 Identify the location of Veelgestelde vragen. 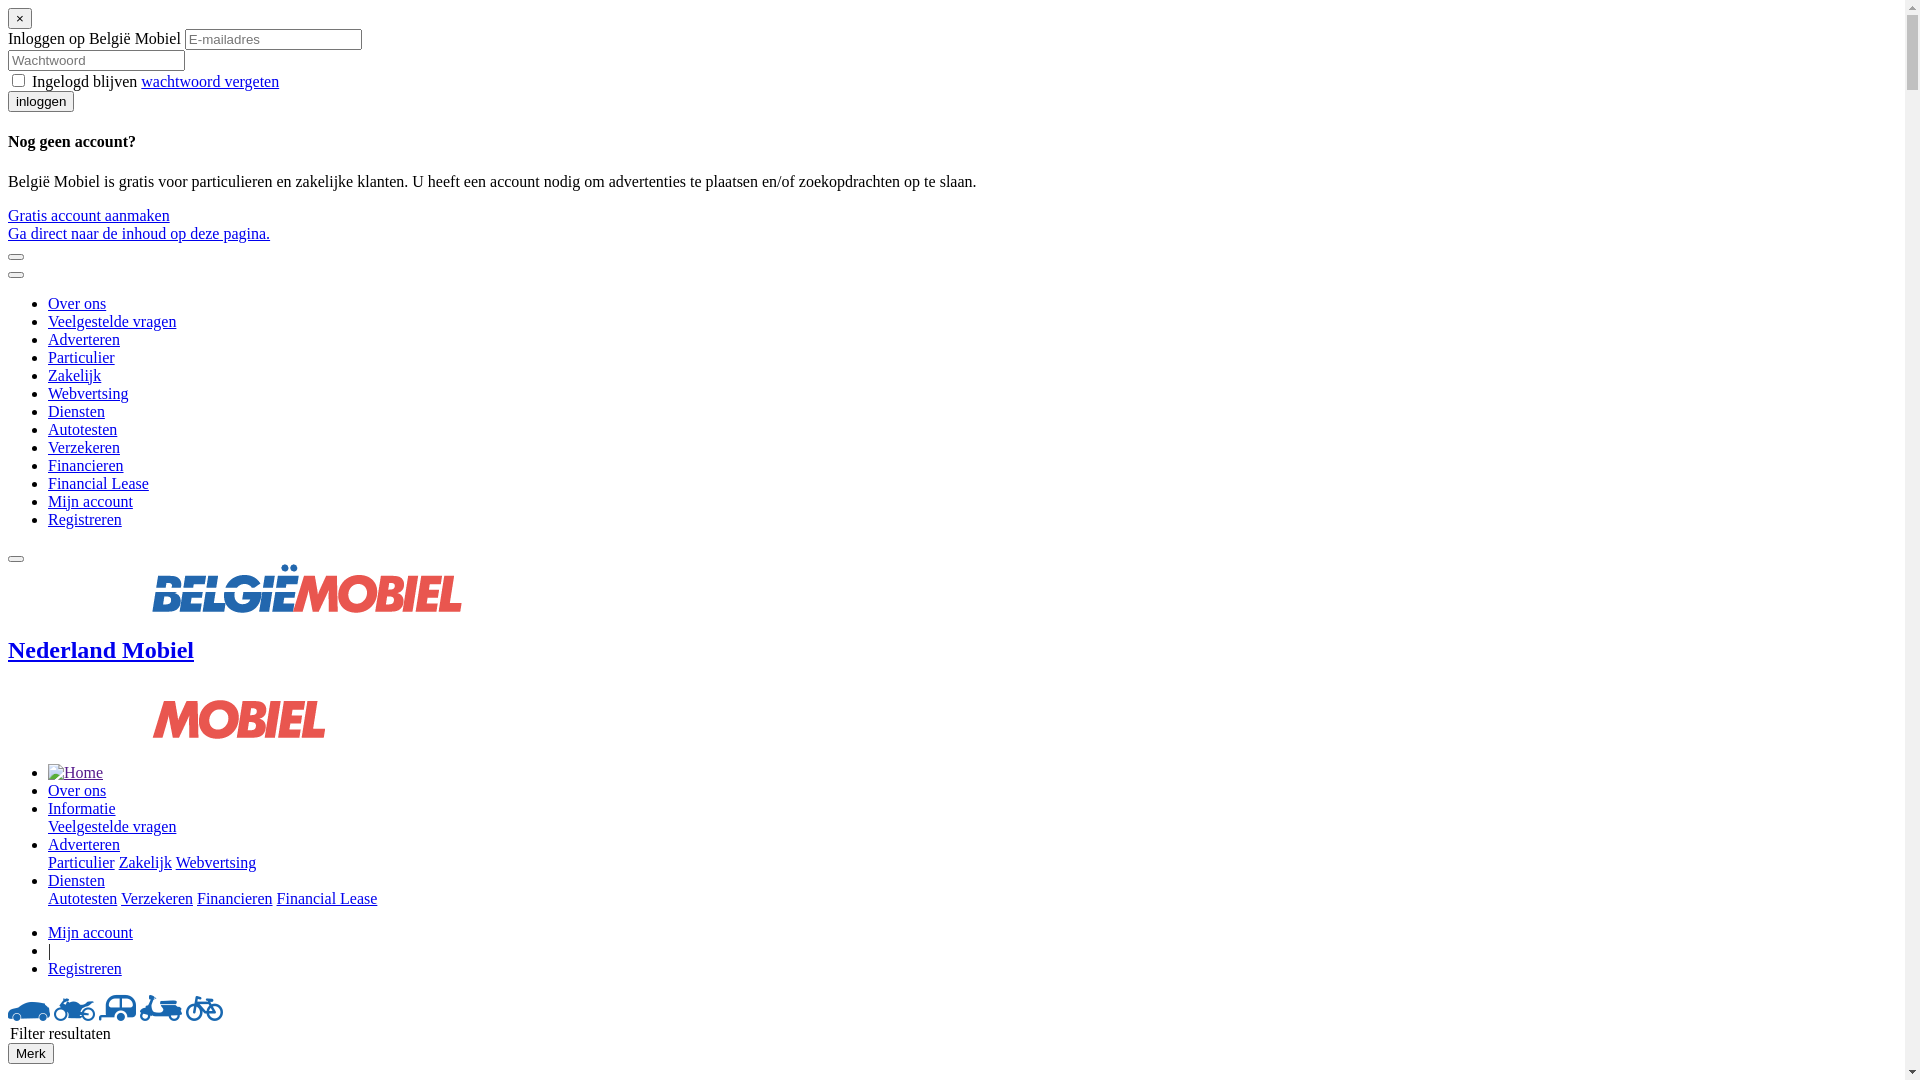
(112, 826).